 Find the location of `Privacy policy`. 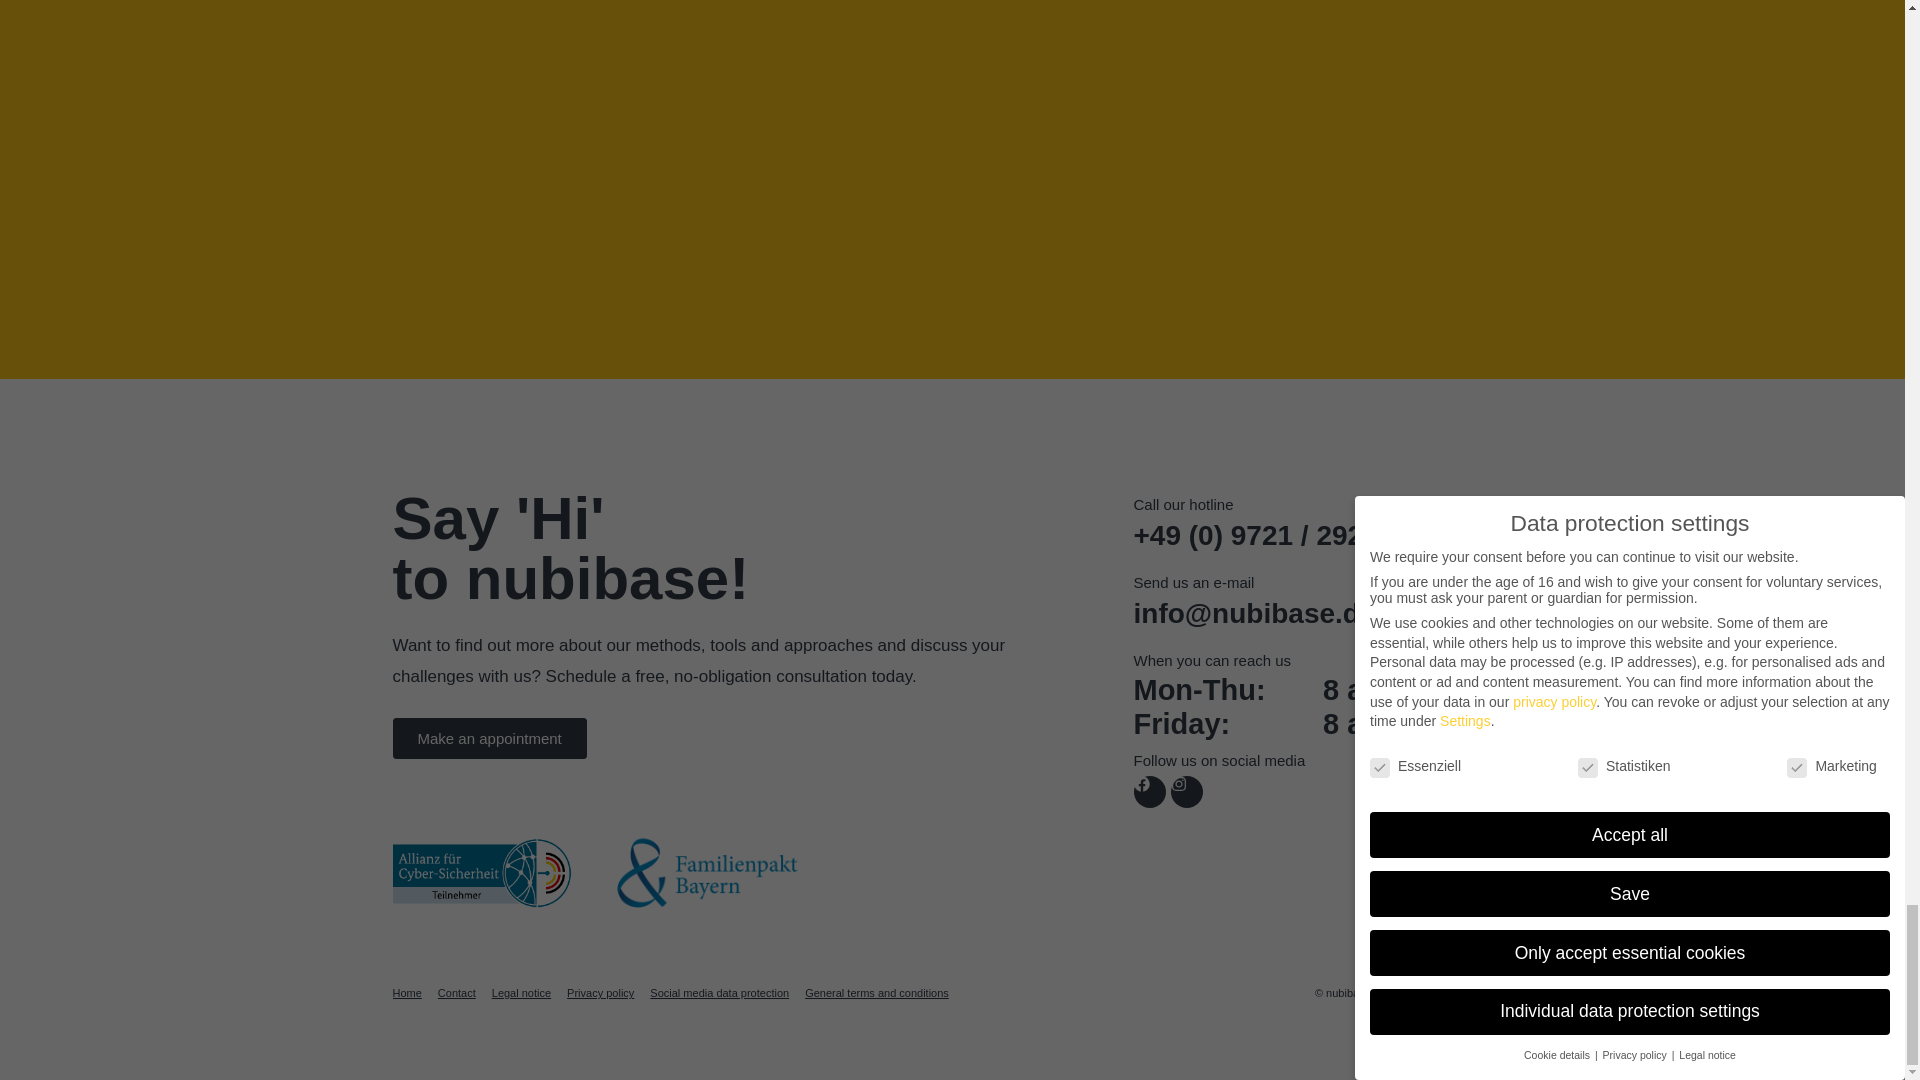

Privacy policy is located at coordinates (600, 993).